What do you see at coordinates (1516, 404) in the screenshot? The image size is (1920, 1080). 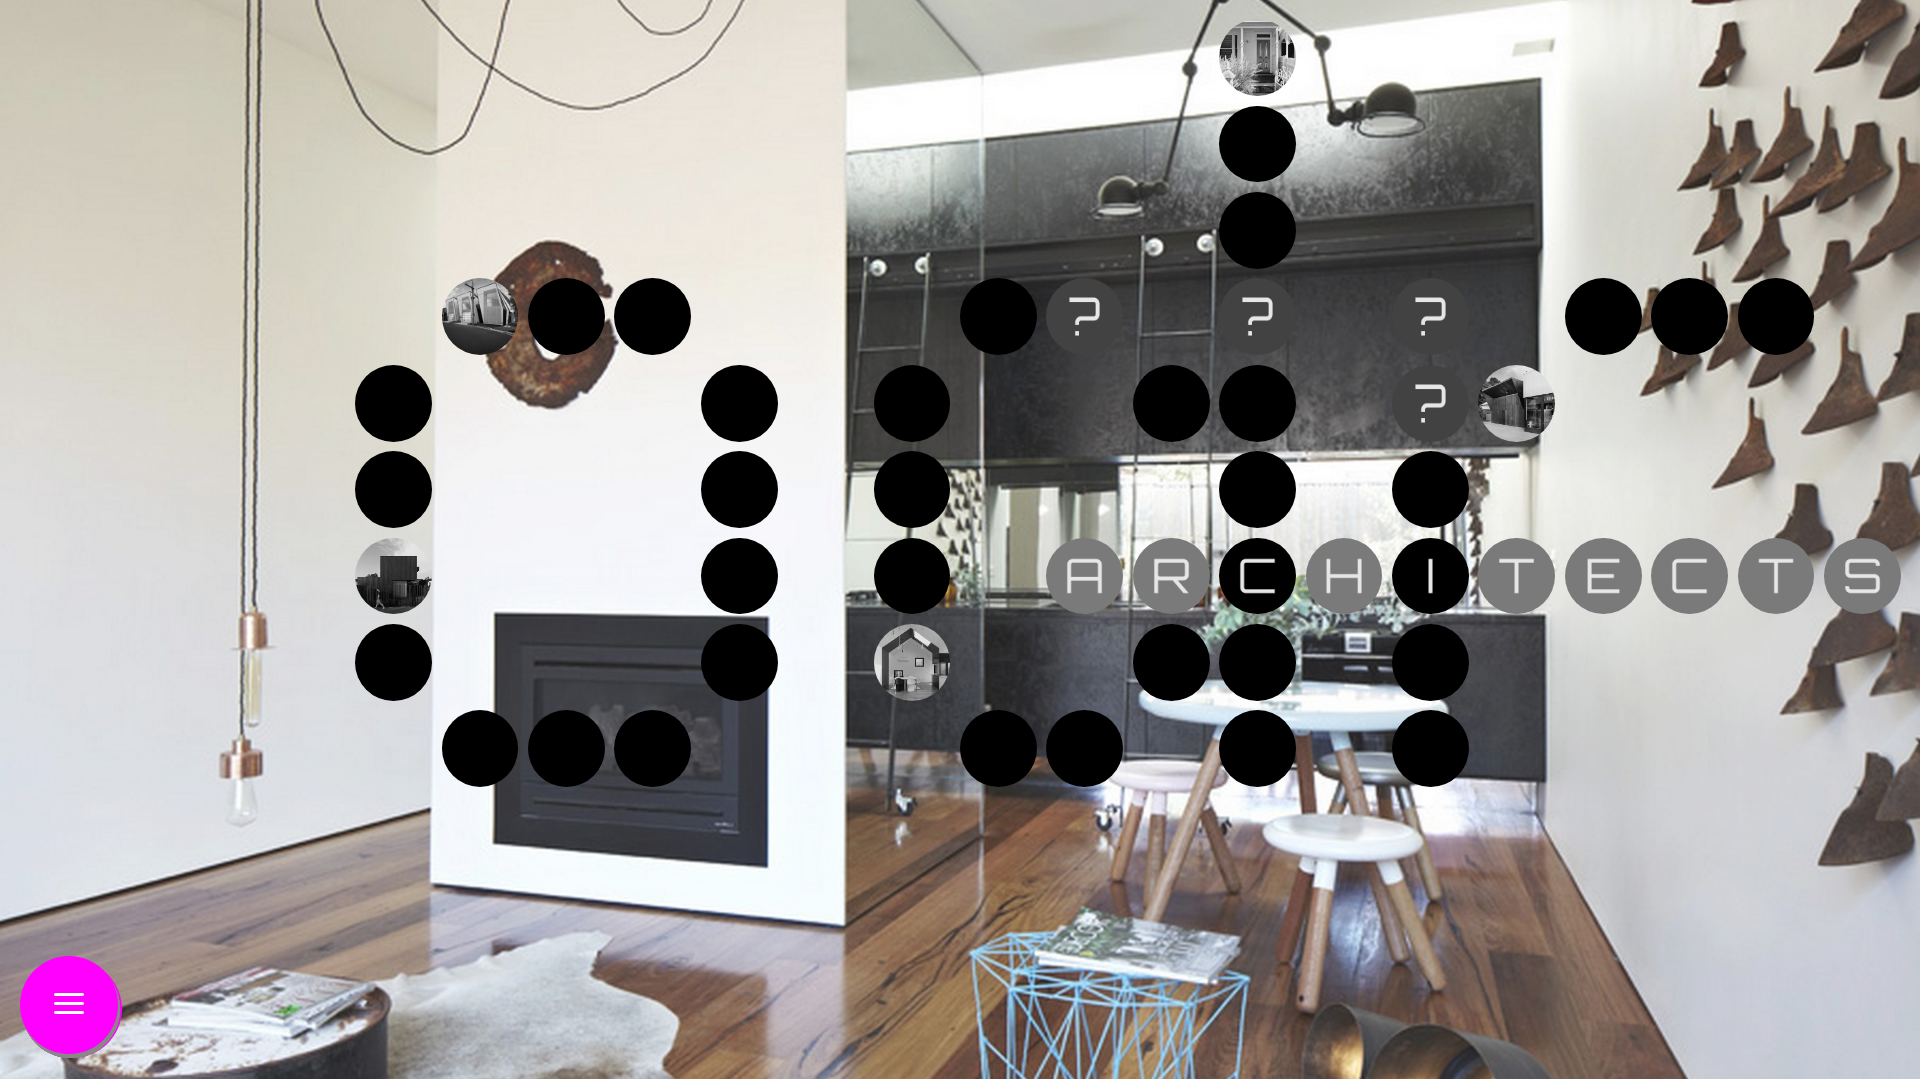 I see `Bright Brewery` at bounding box center [1516, 404].